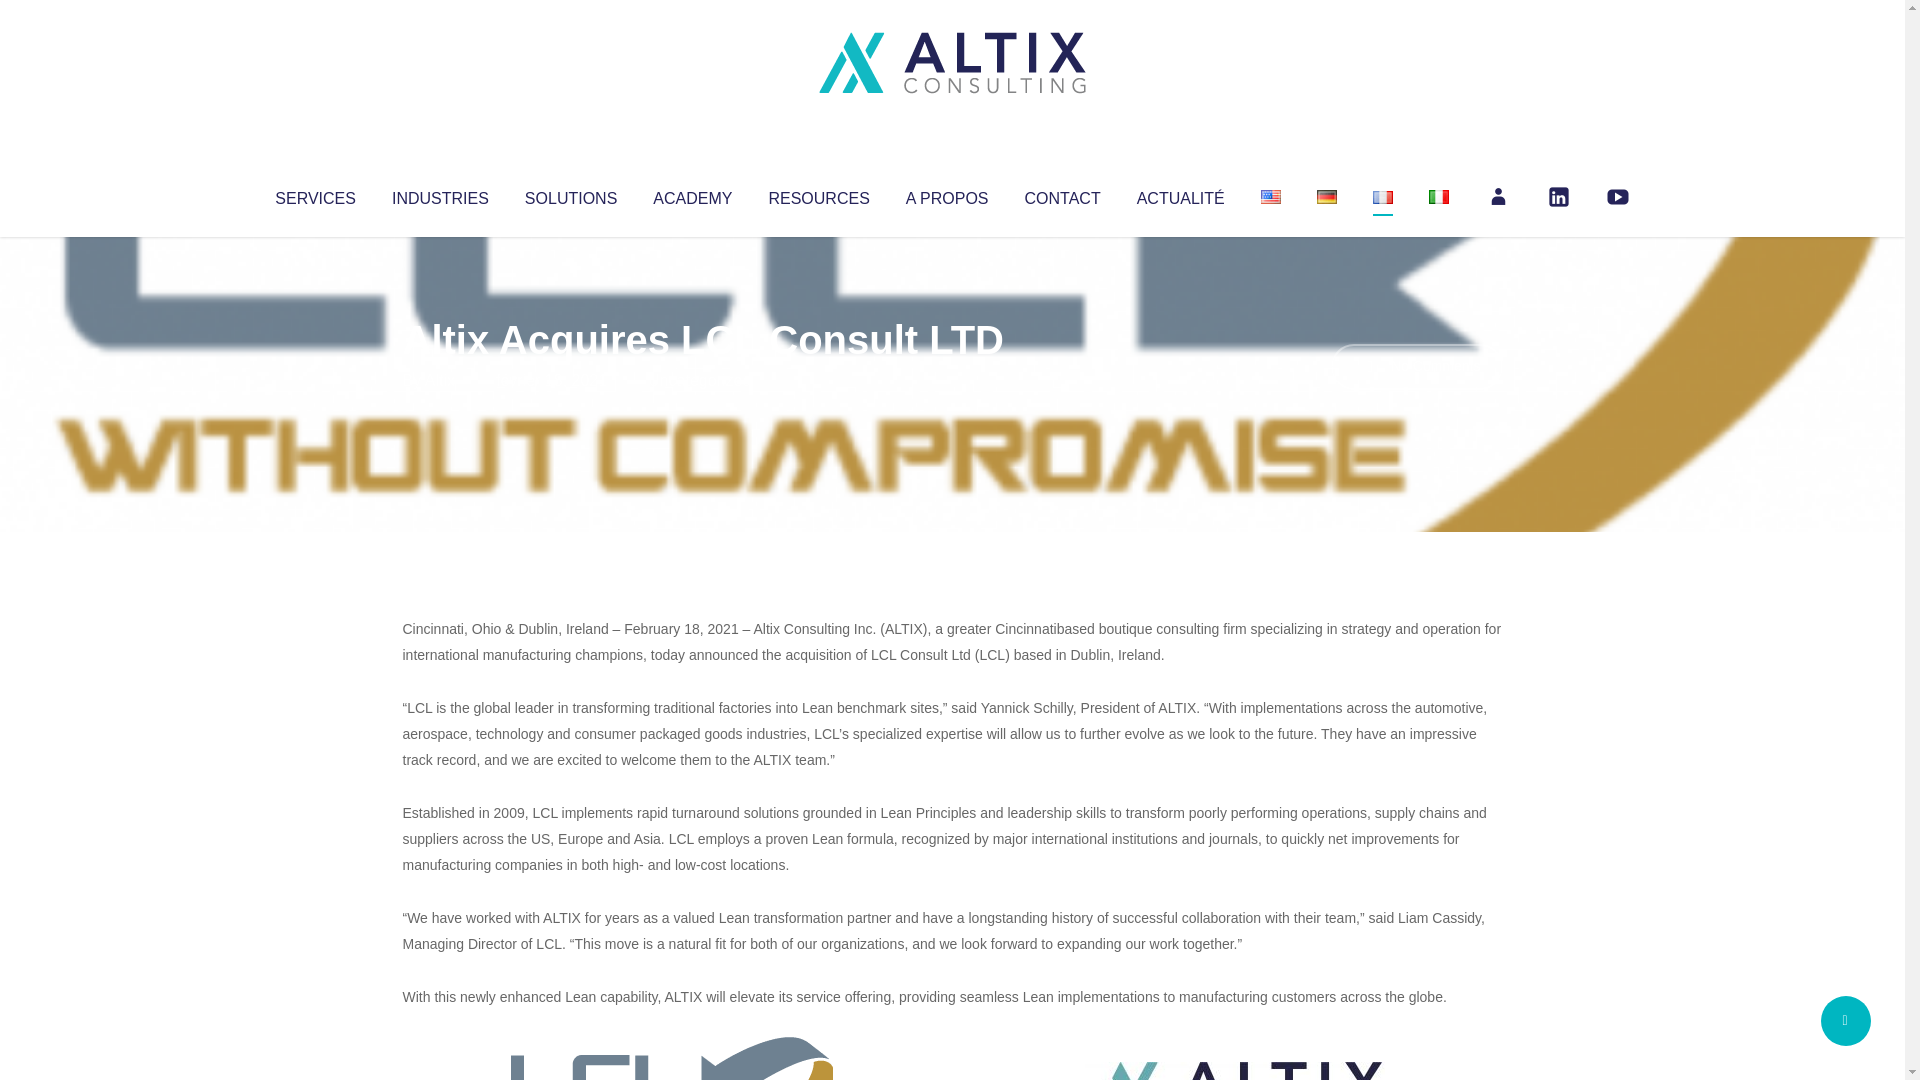  I want to click on SOLUTIONS, so click(570, 194).